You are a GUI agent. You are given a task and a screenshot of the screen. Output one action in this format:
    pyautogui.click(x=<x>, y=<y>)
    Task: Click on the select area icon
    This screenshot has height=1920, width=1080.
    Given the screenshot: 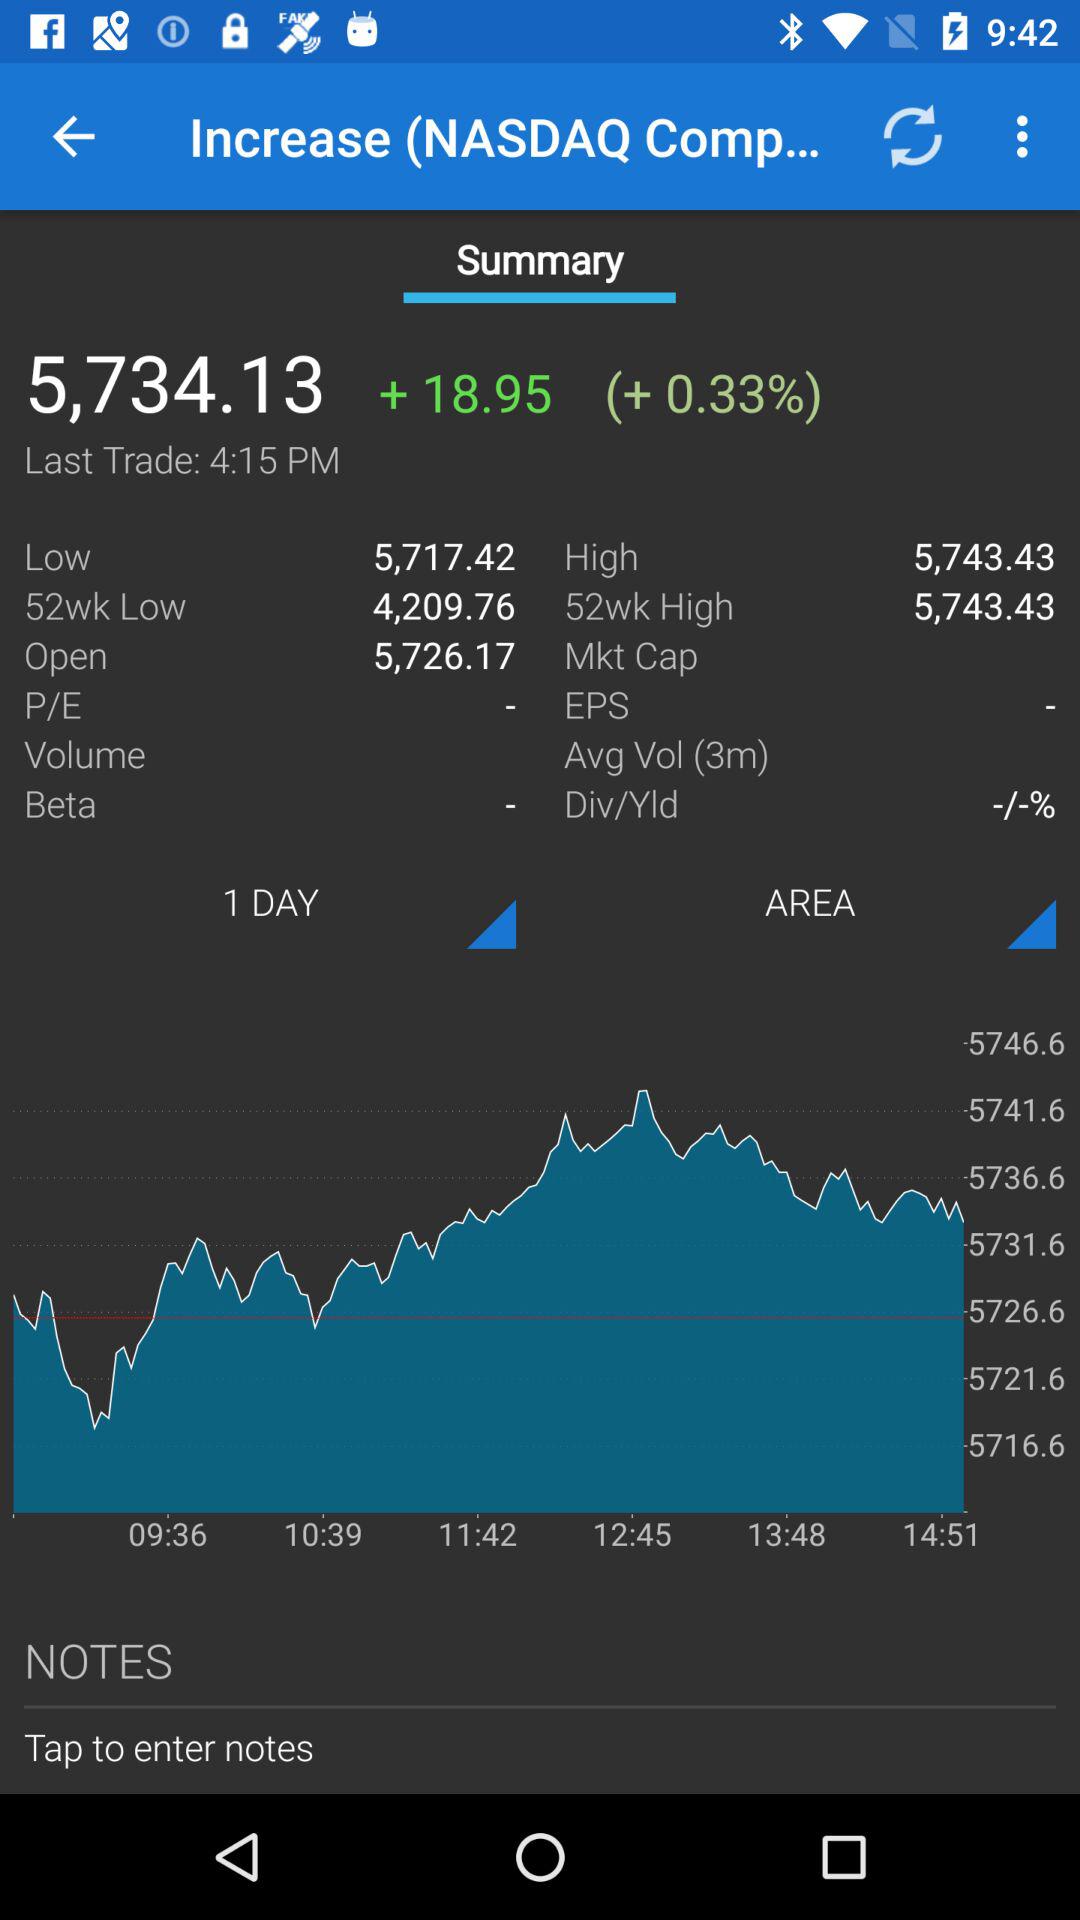 What is the action you would take?
    pyautogui.click(x=810, y=901)
    